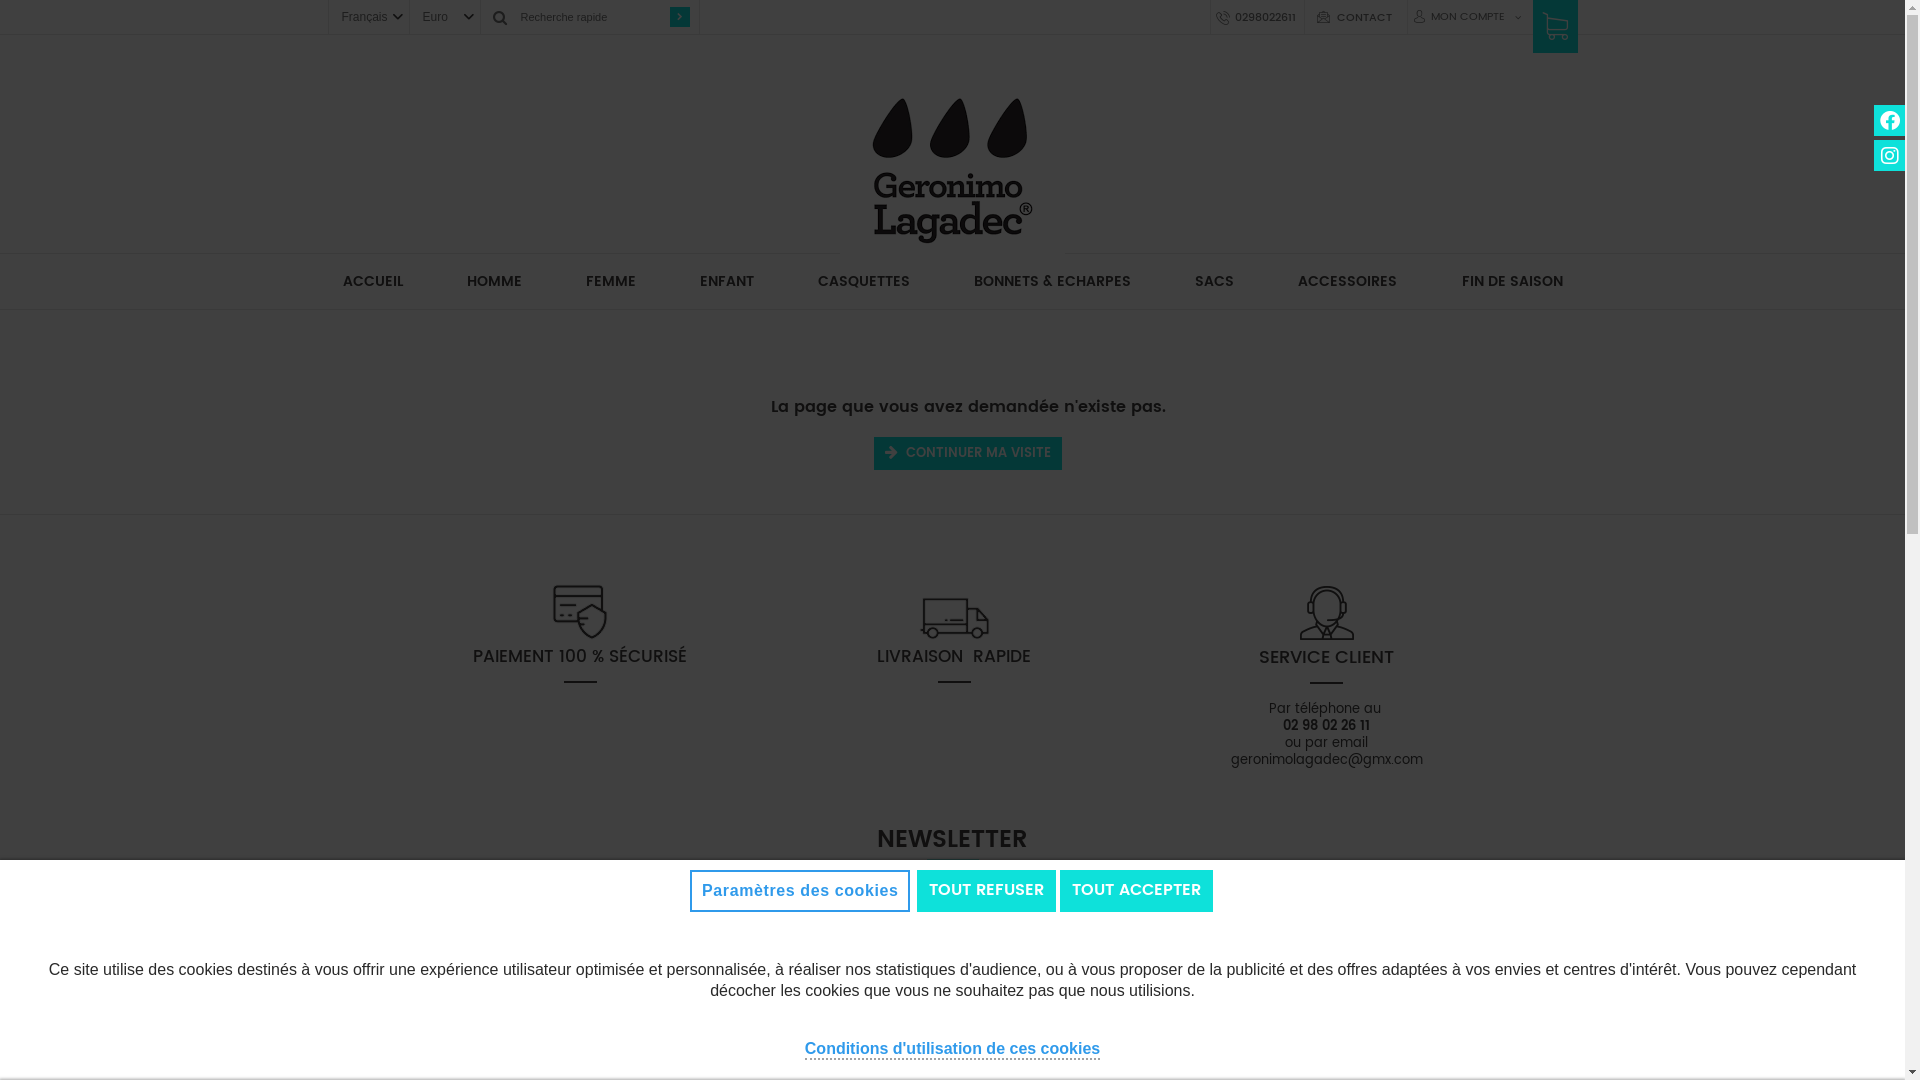 This screenshot has height=1080, width=1920. Describe the element at coordinates (864, 282) in the screenshot. I see `CASQUETTES` at that location.